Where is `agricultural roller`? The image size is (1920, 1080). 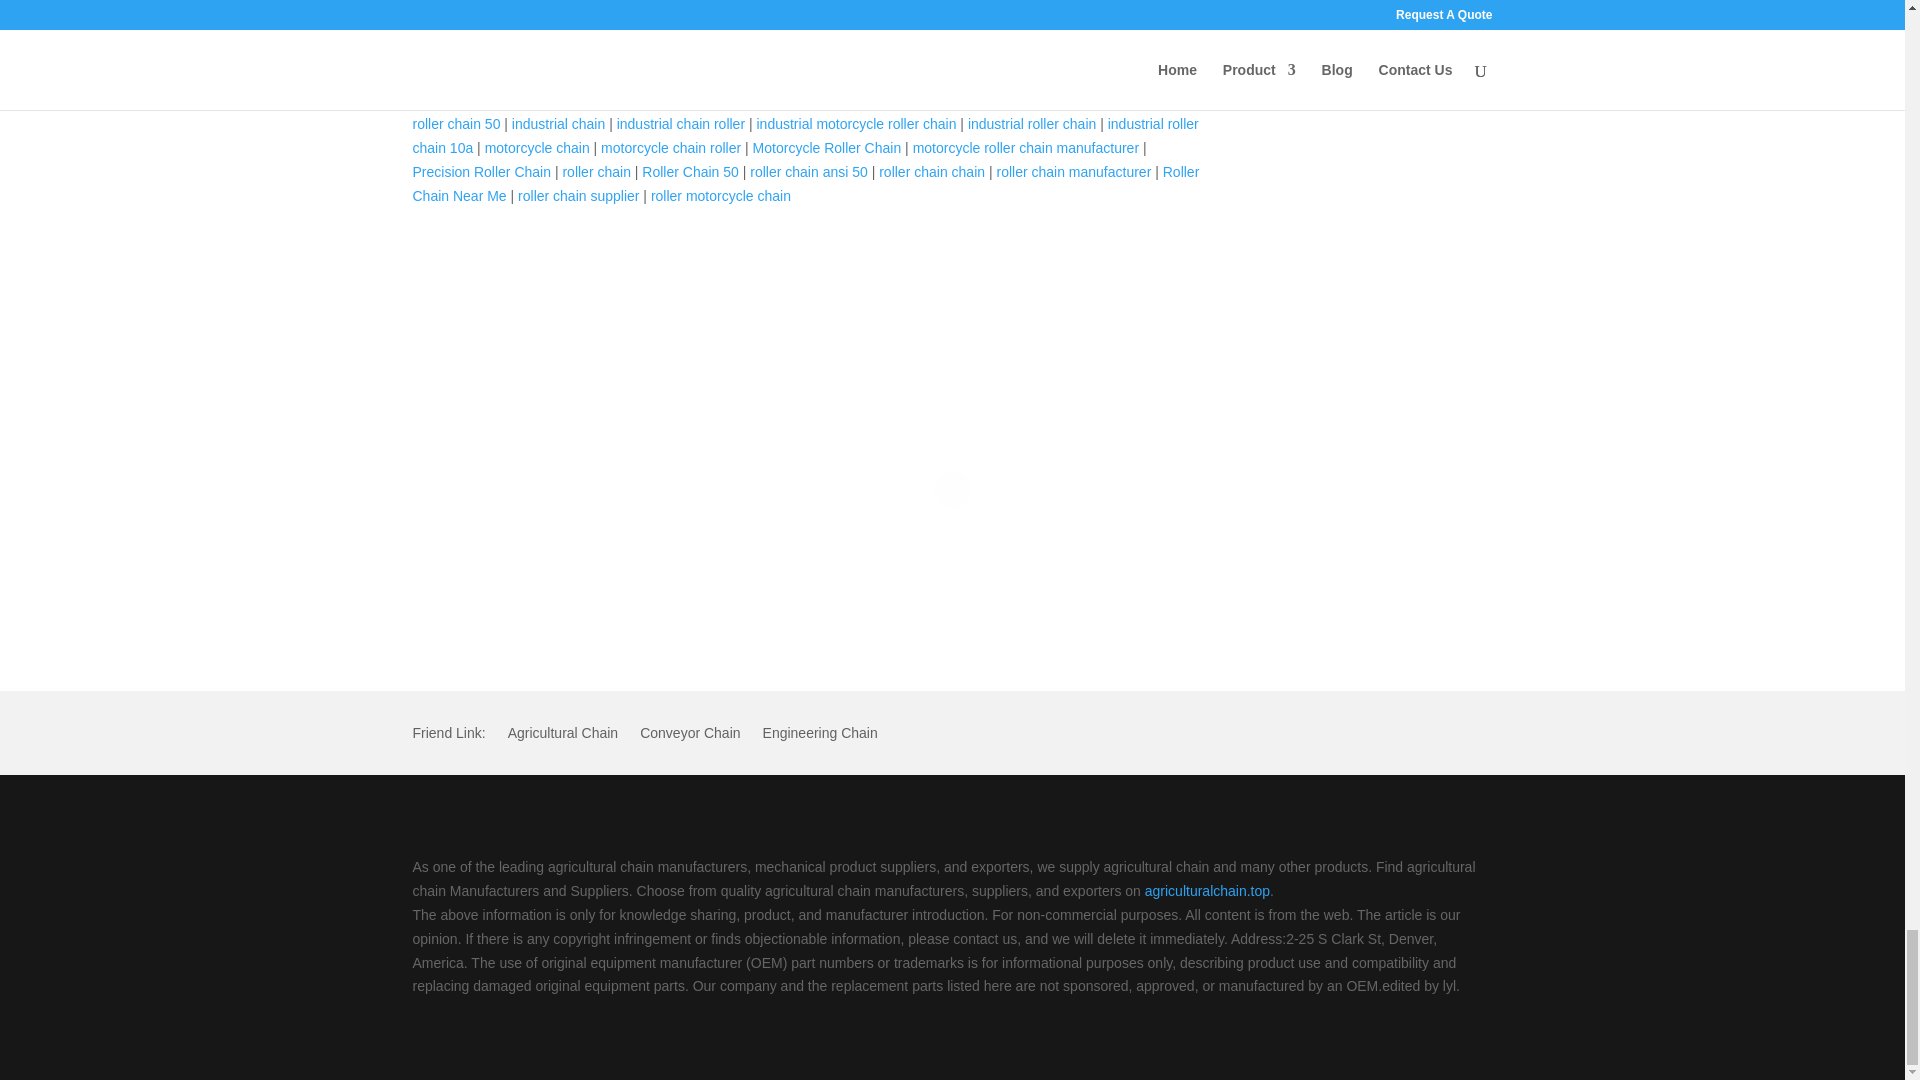
agricultural roller is located at coordinates (1132, 52).